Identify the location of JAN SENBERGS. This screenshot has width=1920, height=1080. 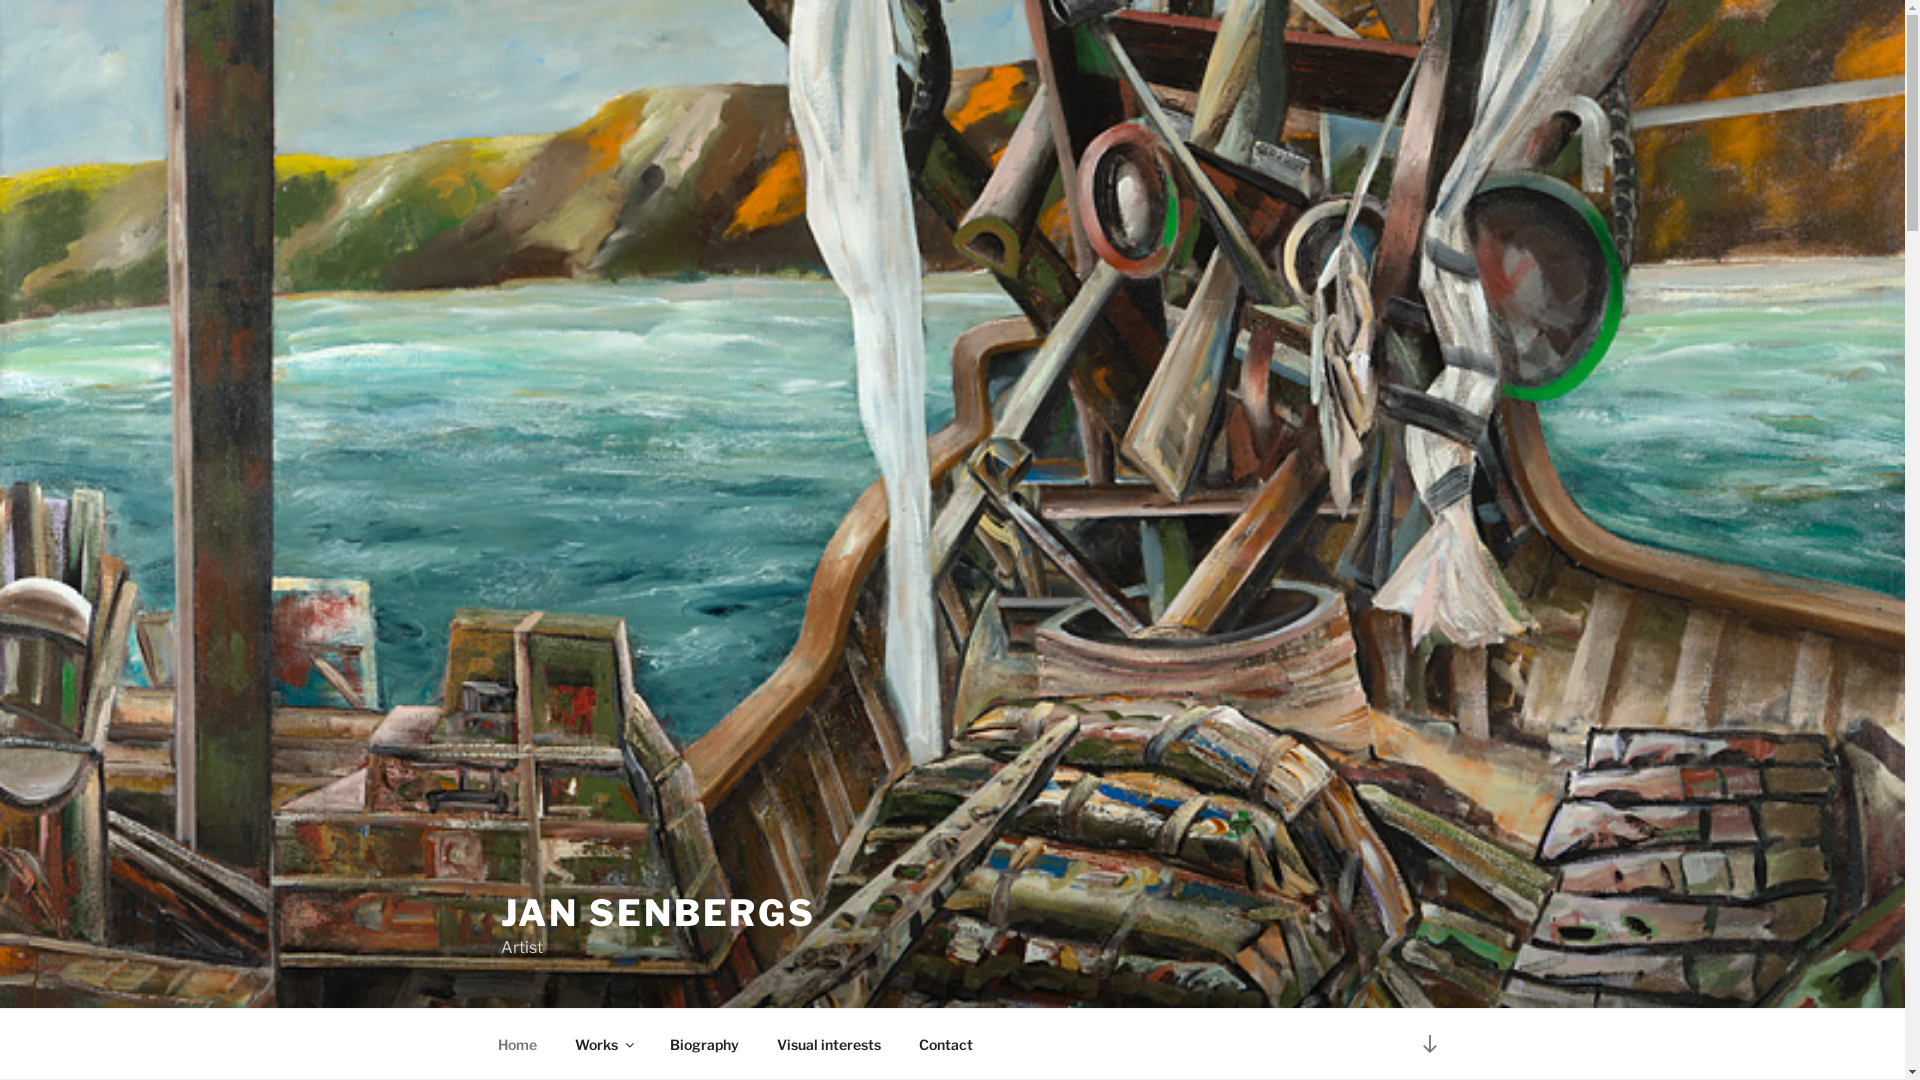
(658, 913).